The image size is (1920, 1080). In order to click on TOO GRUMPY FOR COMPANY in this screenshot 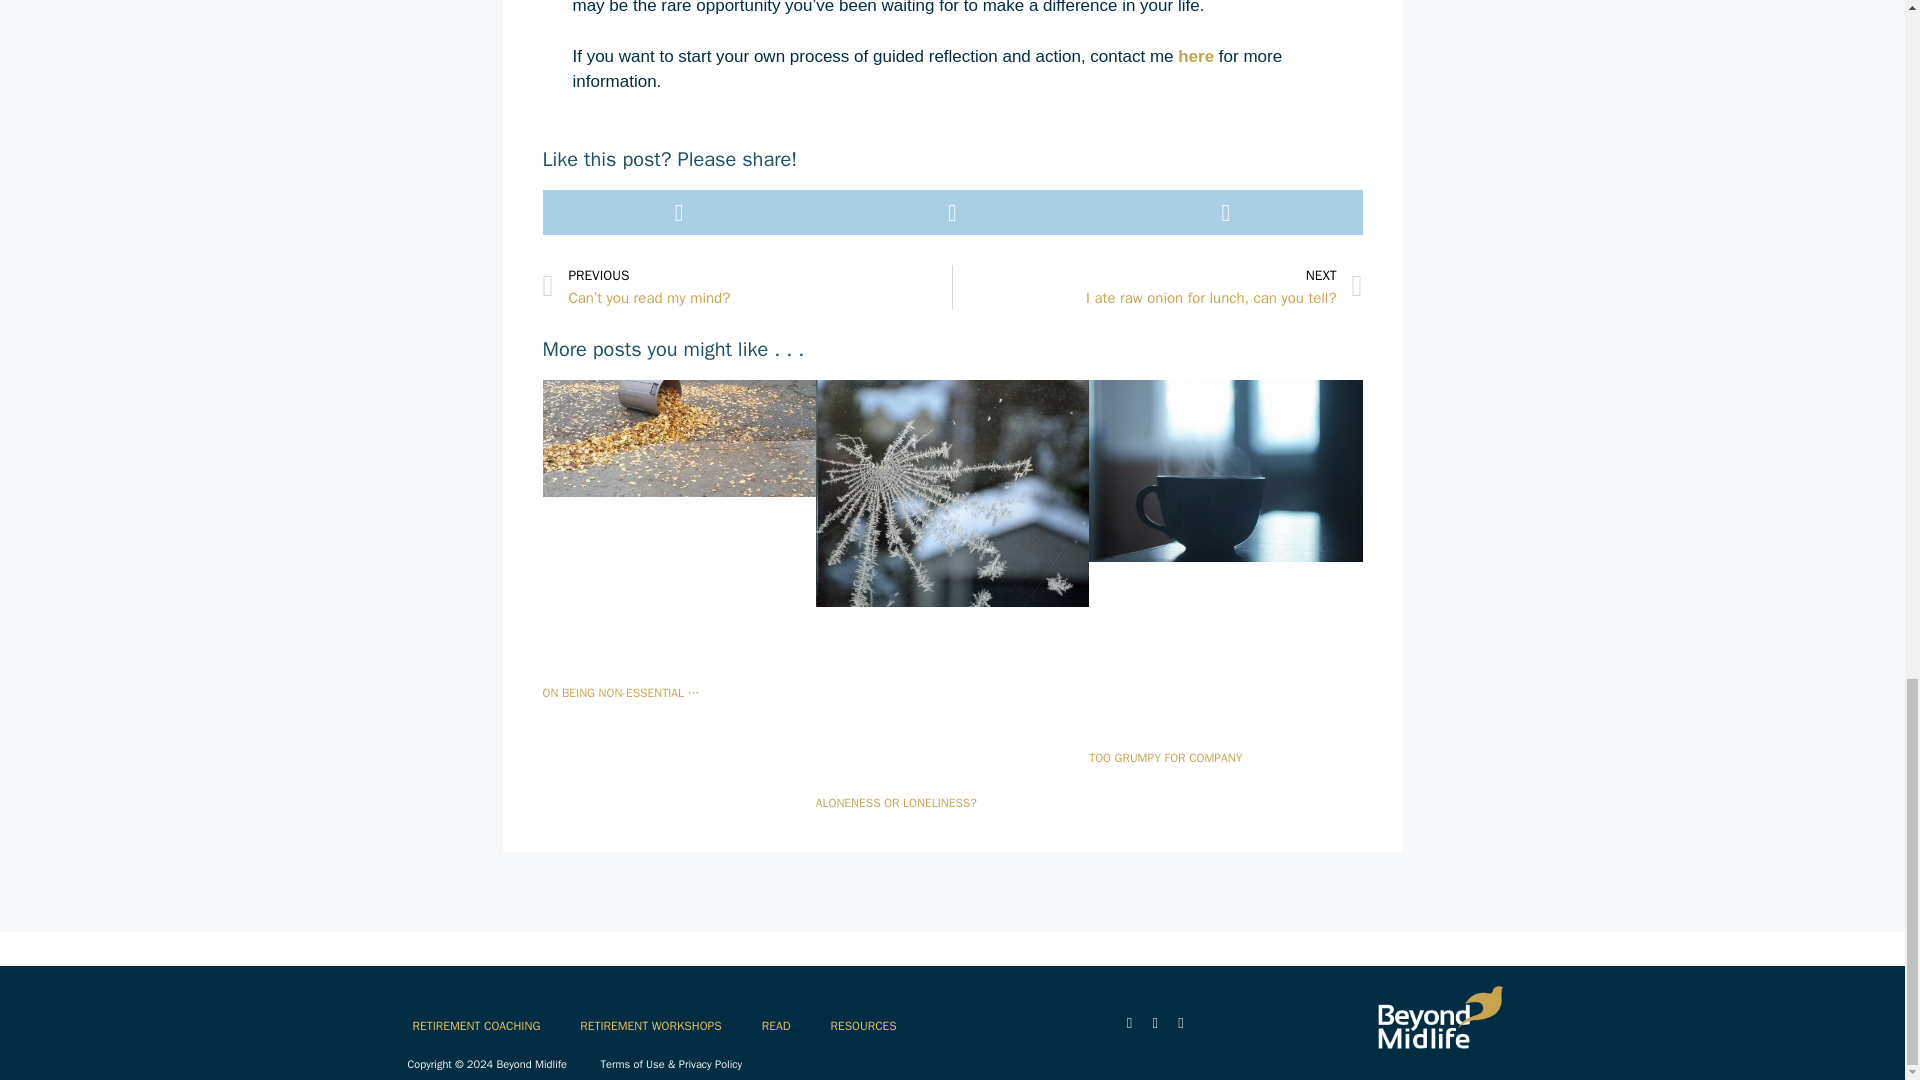, I will do `click(1158, 286)`.